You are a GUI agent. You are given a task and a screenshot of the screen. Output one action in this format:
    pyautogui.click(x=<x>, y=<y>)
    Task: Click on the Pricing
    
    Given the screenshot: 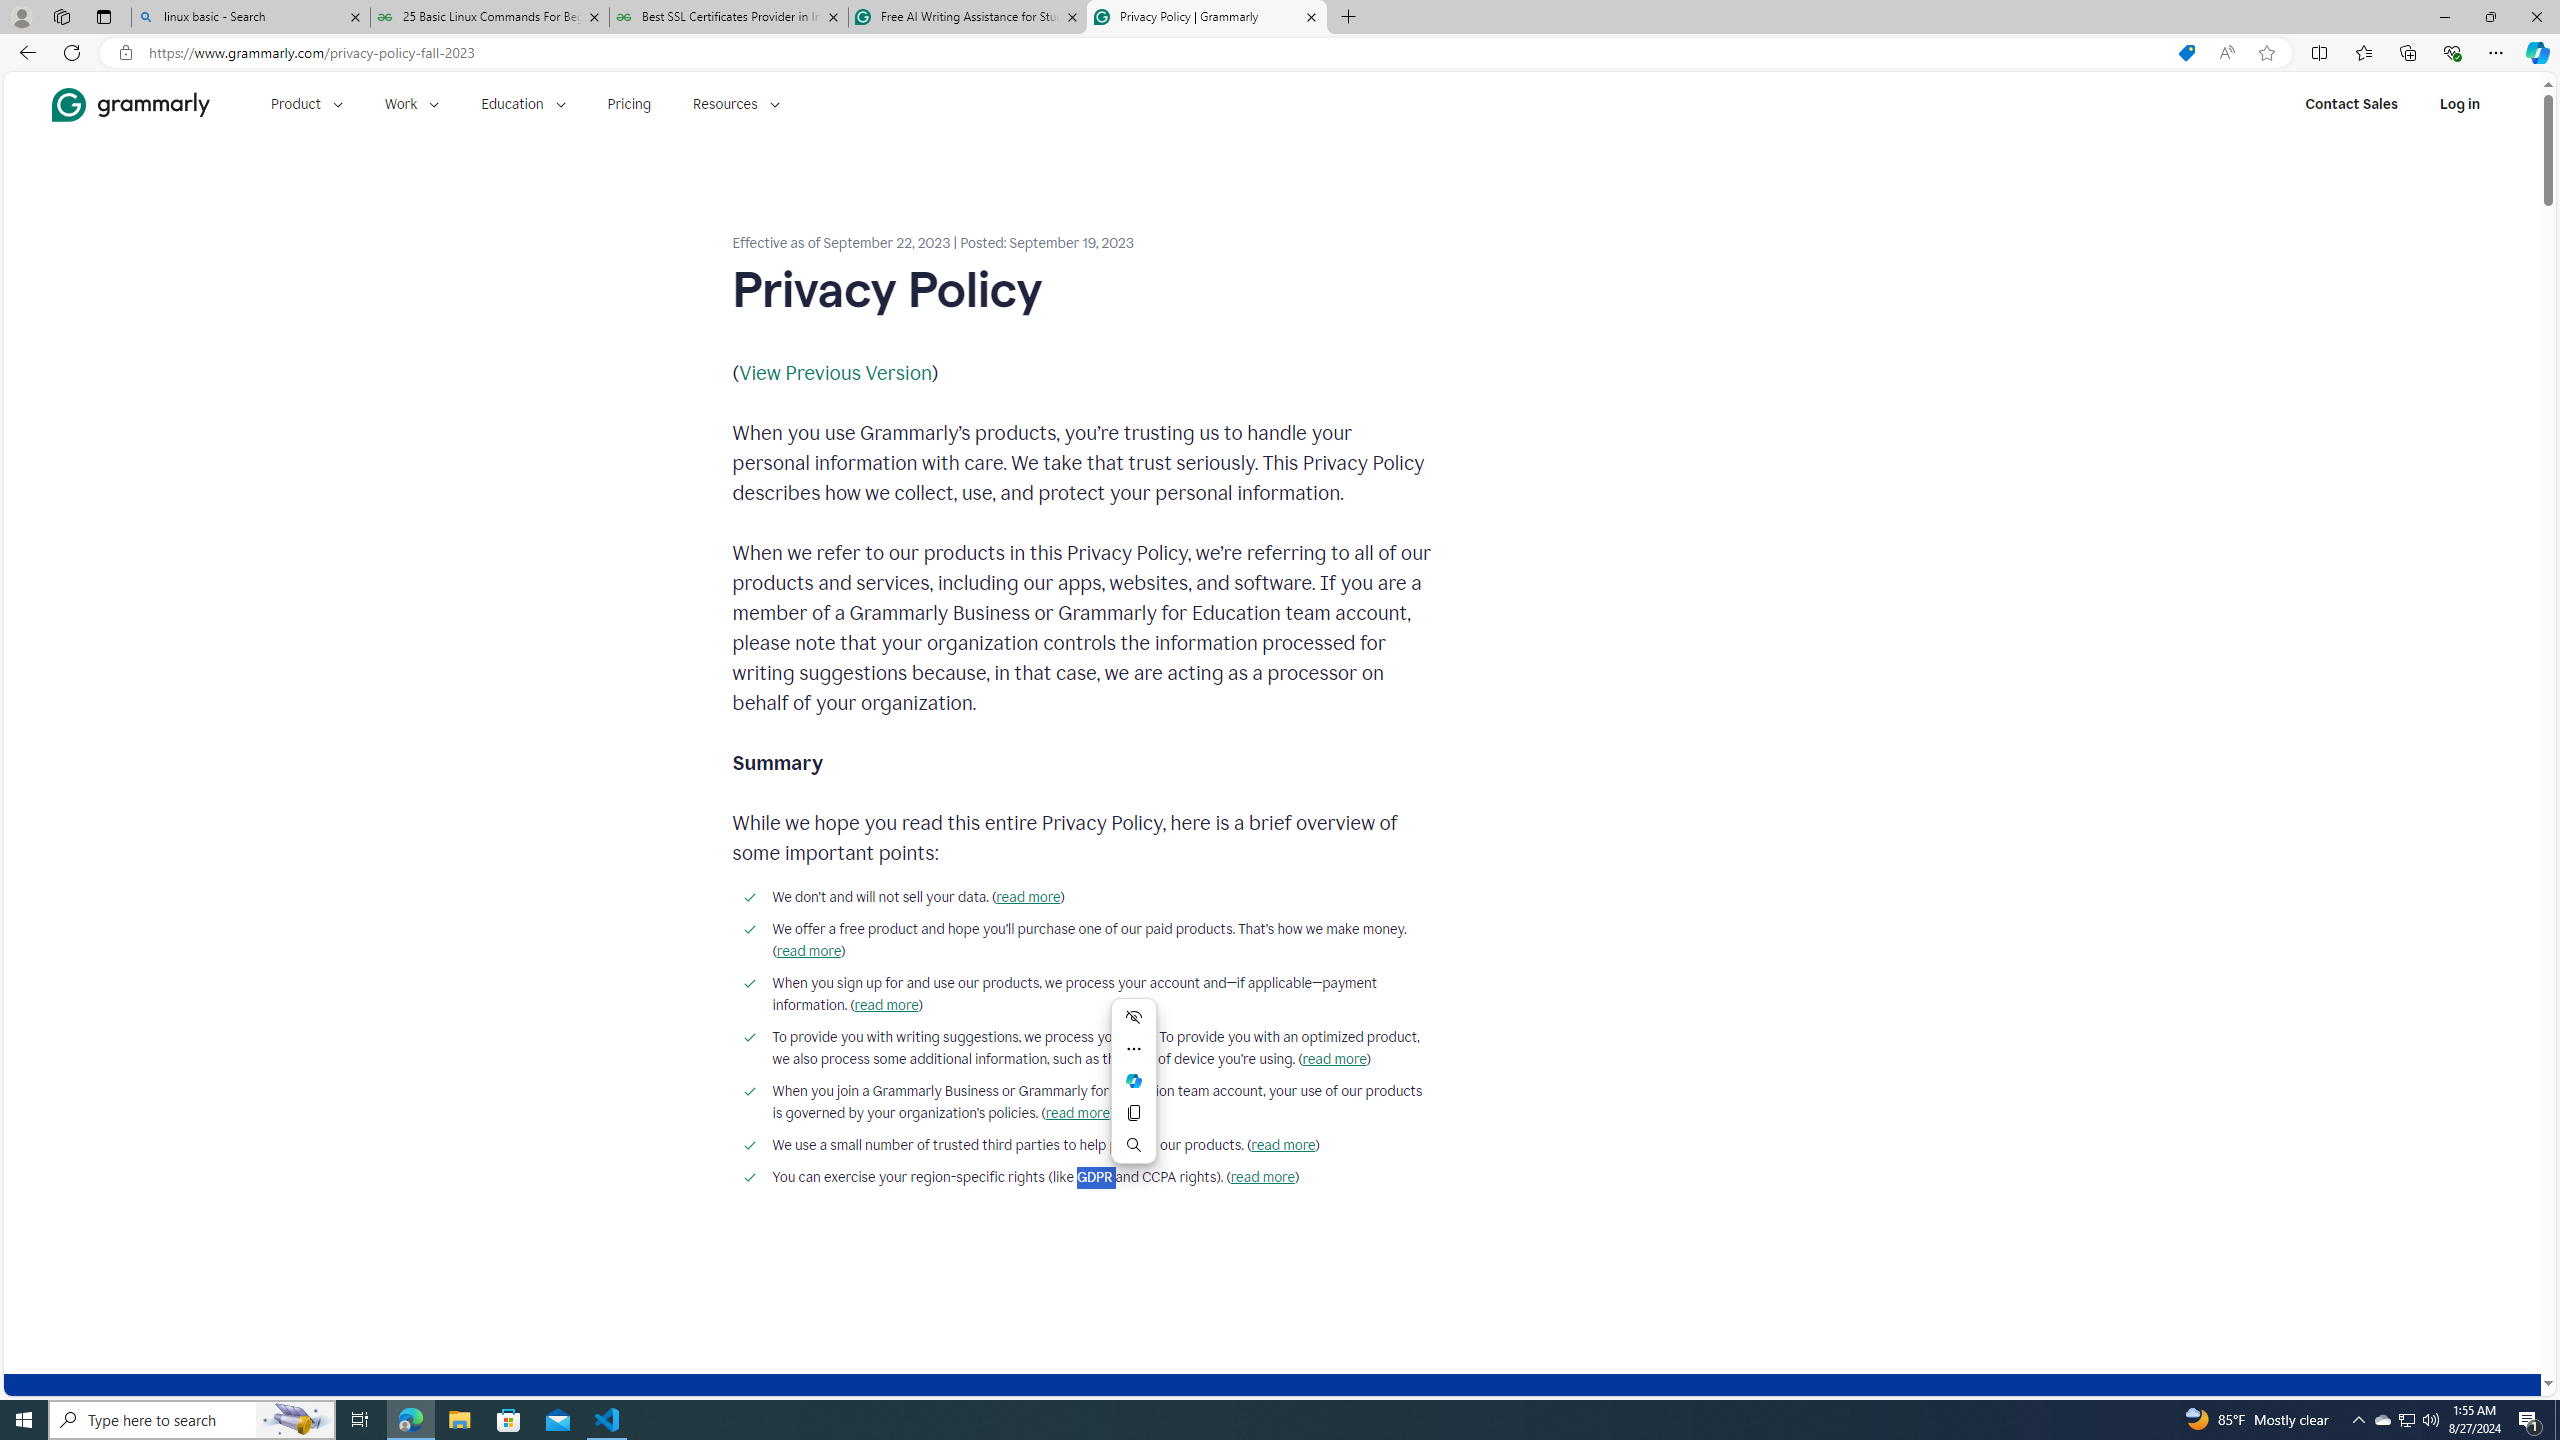 What is the action you would take?
    pyautogui.click(x=629, y=104)
    